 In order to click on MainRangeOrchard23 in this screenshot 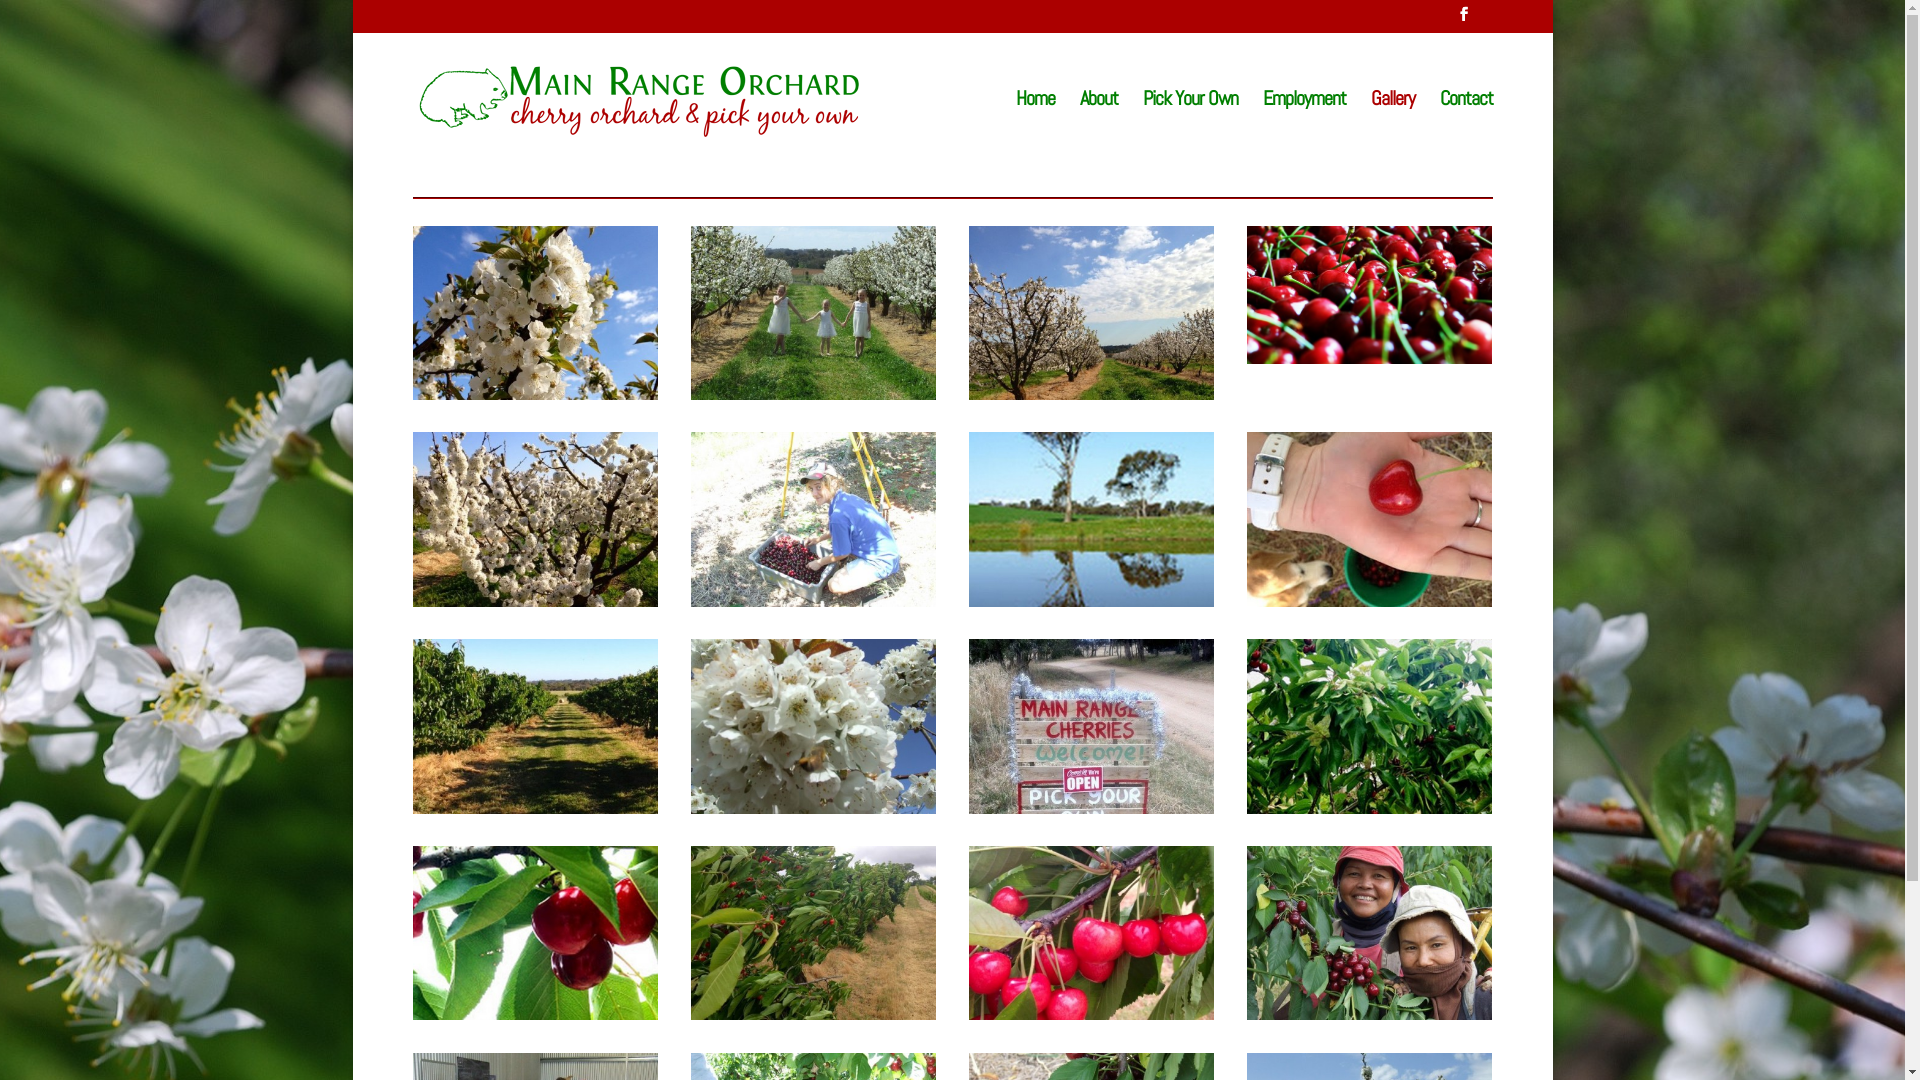, I will do `click(814, 1014)`.